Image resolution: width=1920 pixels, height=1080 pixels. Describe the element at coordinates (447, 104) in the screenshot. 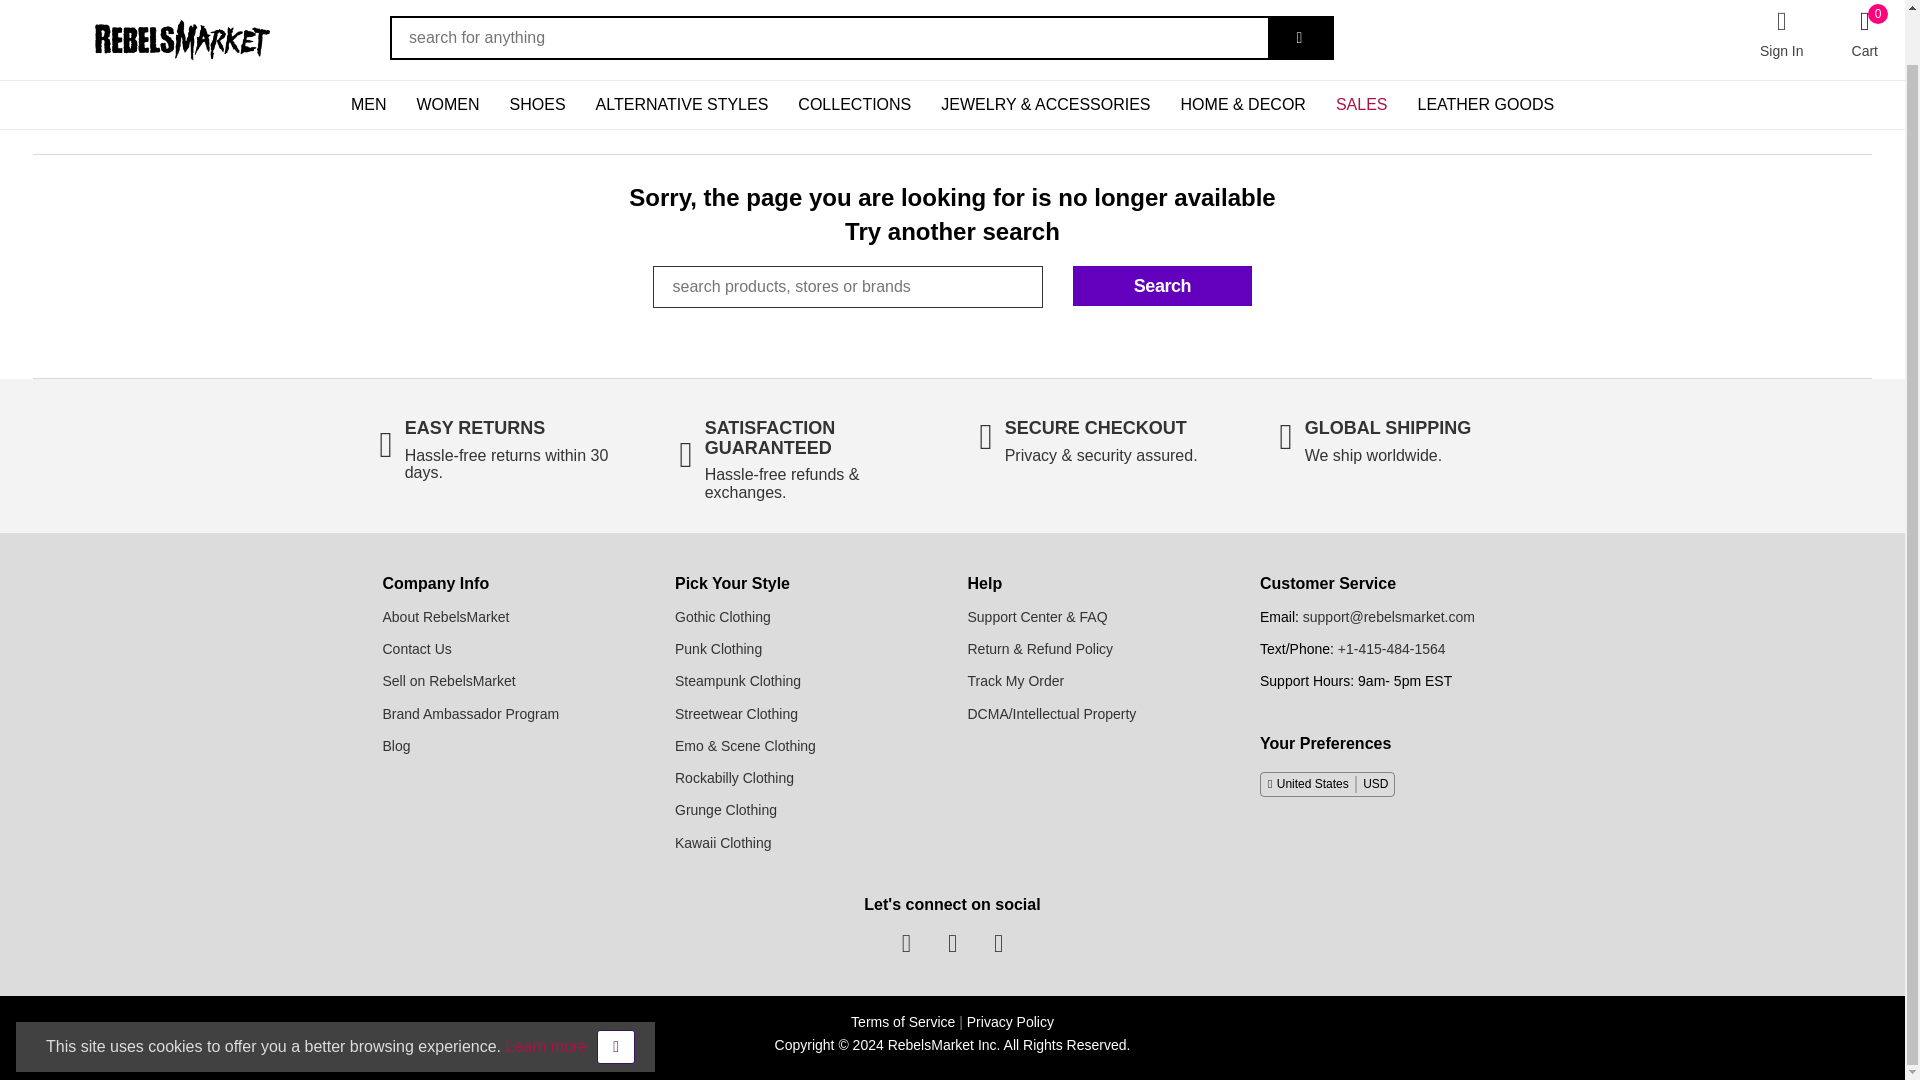

I see `WOMEN` at that location.